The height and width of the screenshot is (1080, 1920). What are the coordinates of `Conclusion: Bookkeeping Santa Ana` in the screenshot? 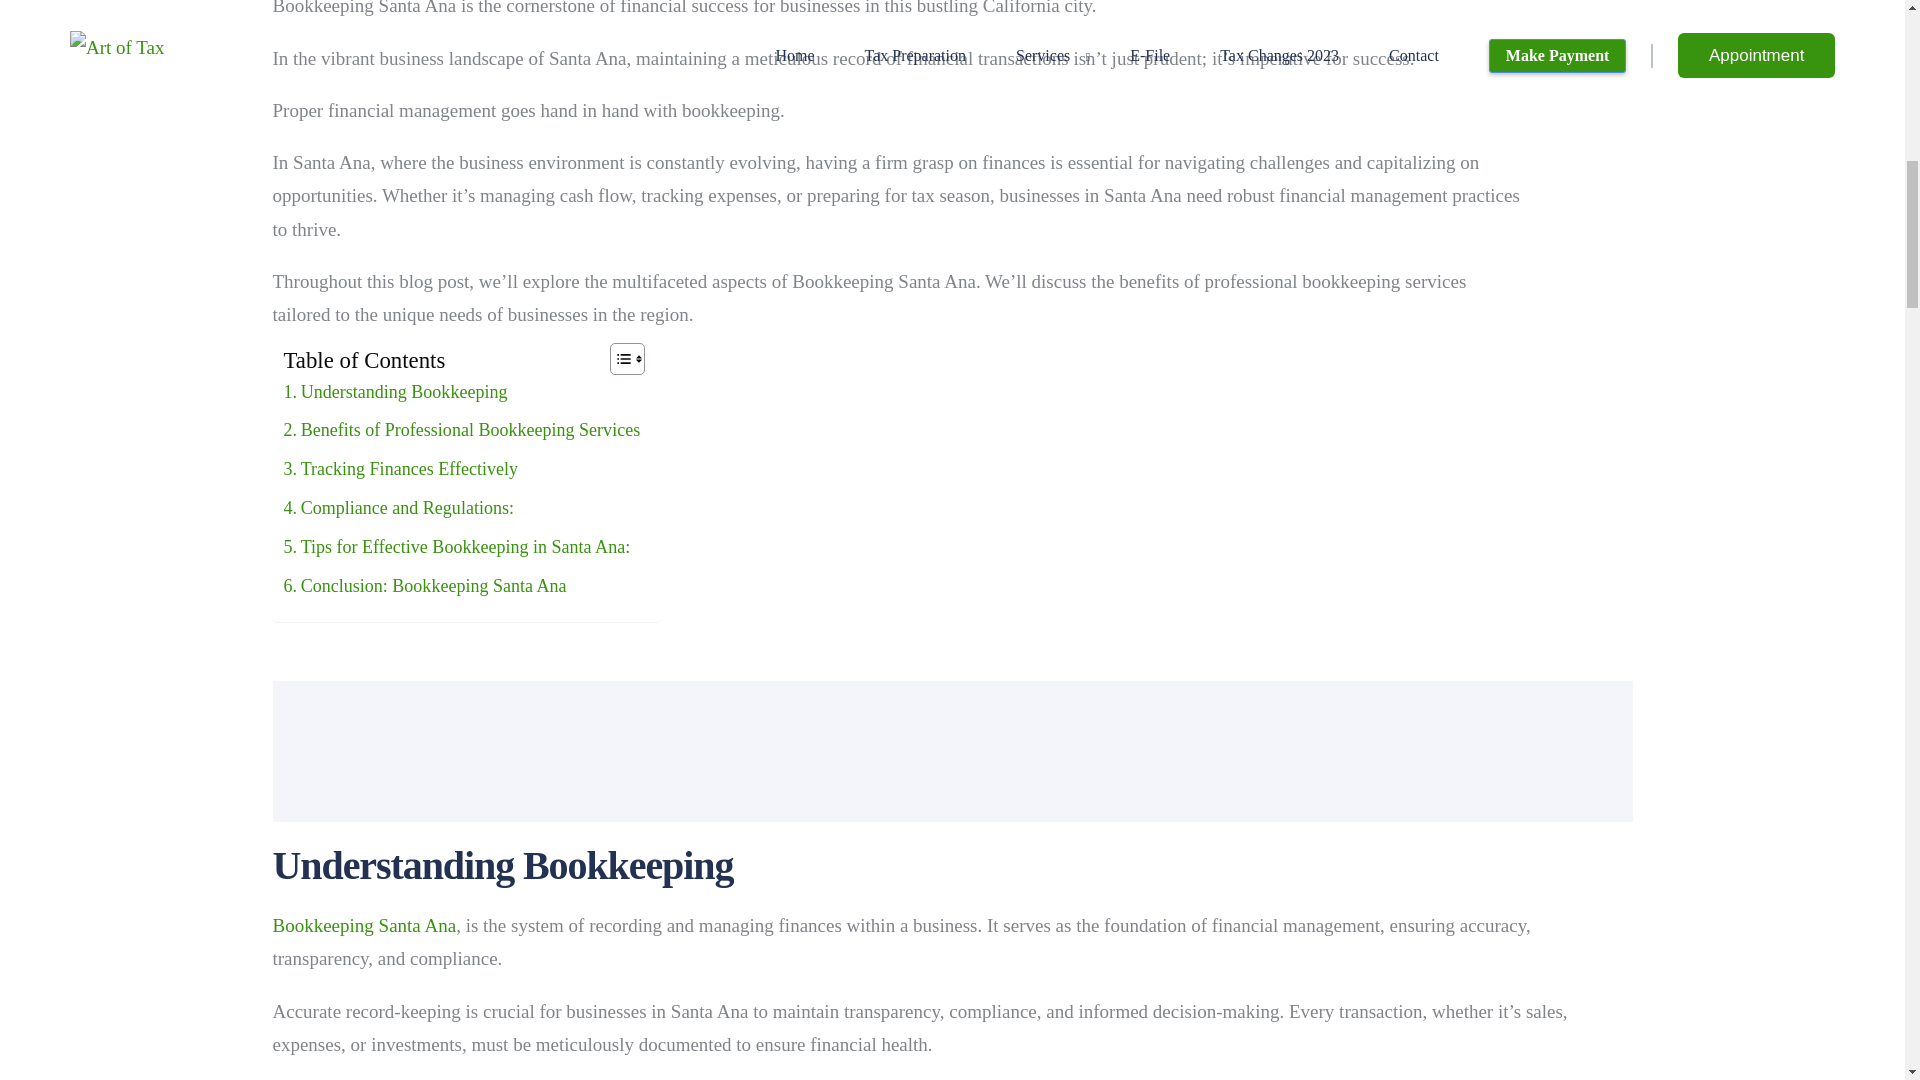 It's located at (425, 592).